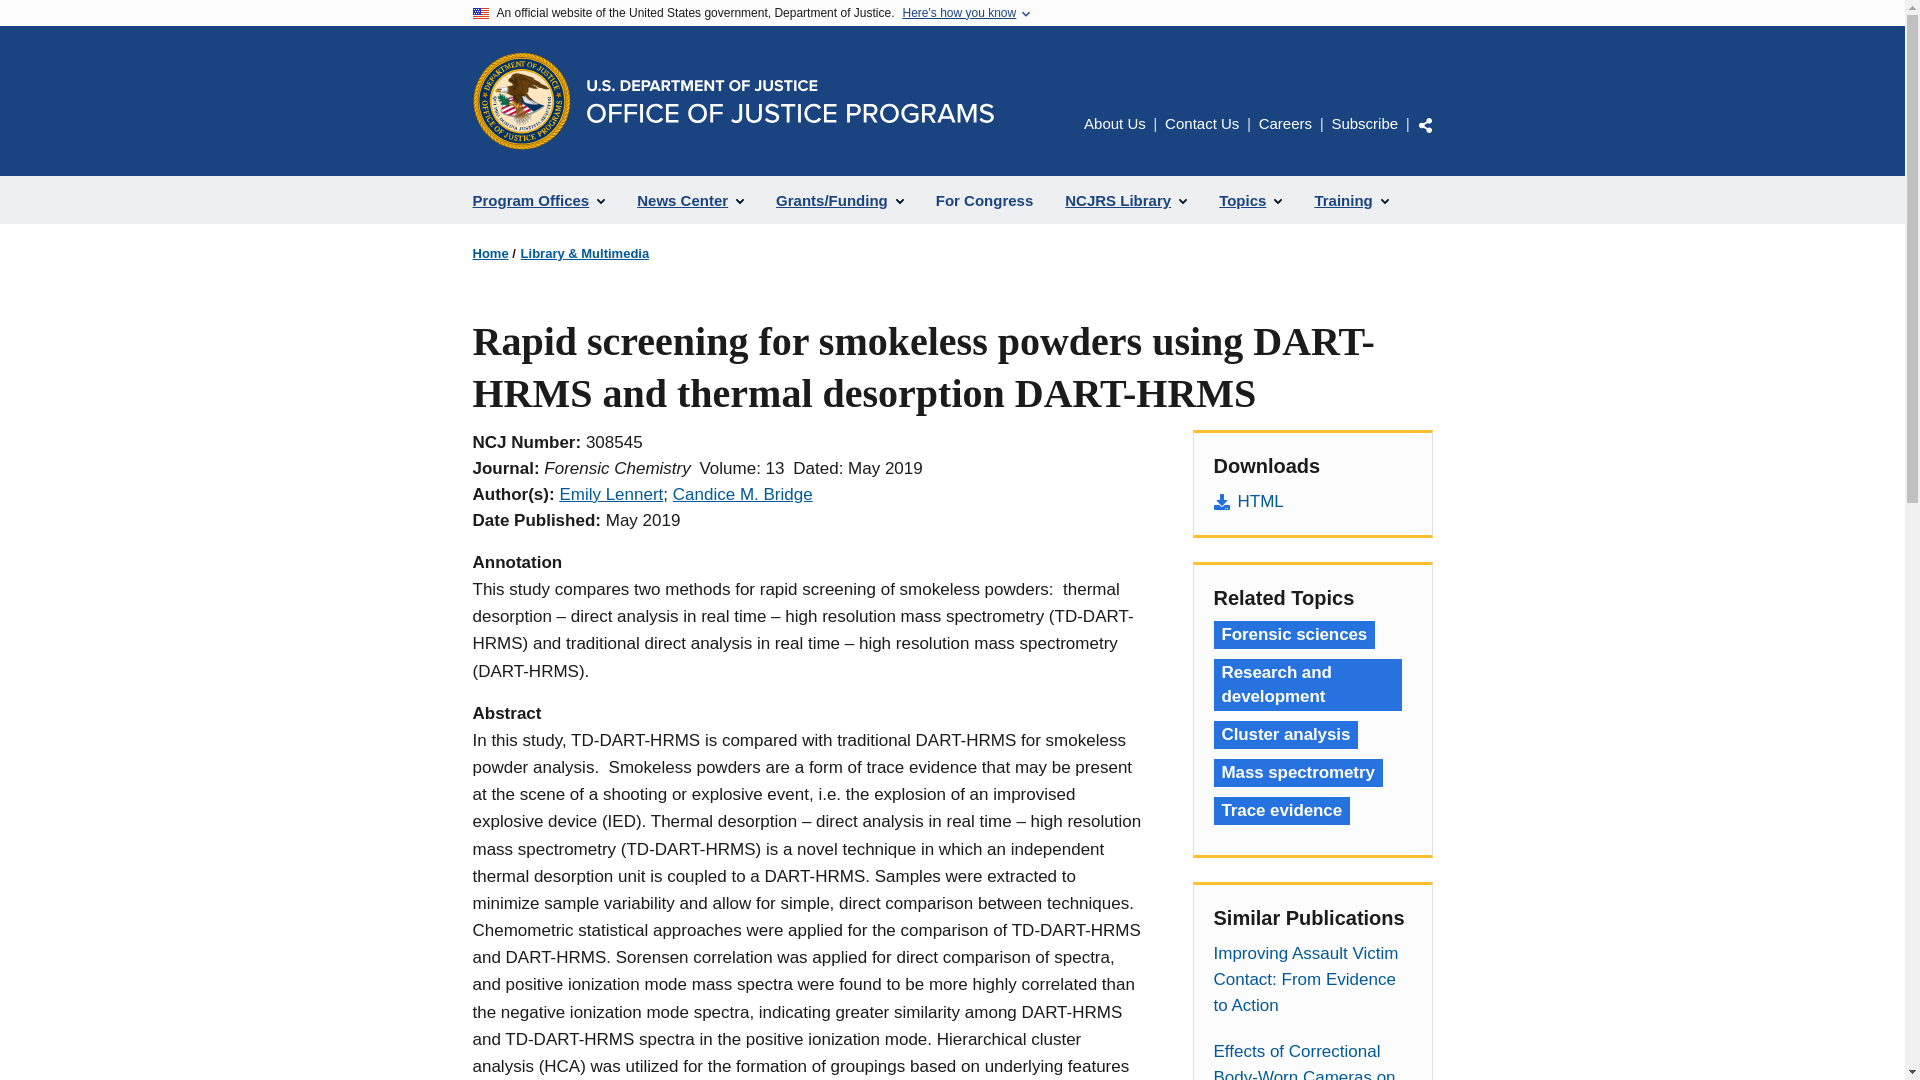 The image size is (1920, 1080). What do you see at coordinates (690, 200) in the screenshot?
I see `News Center` at bounding box center [690, 200].